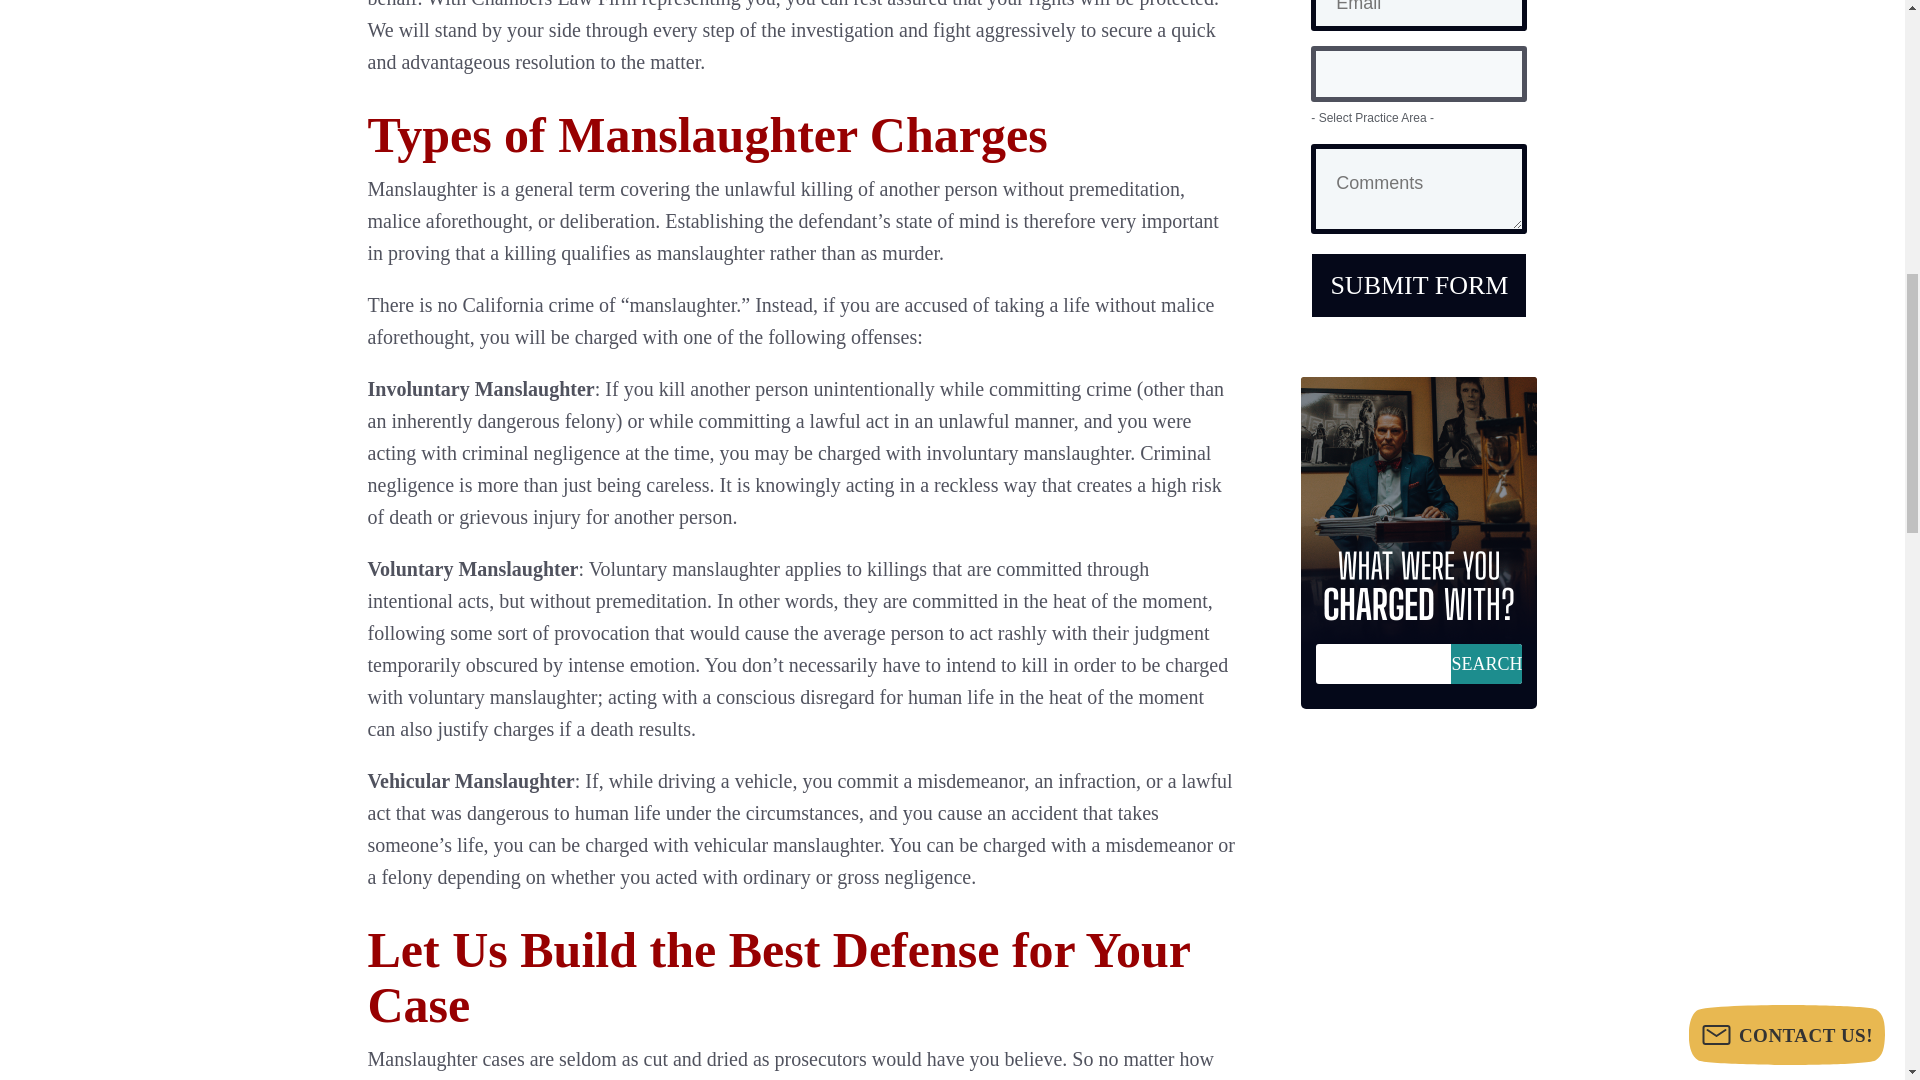 This screenshot has height=1080, width=1920. Describe the element at coordinates (1486, 663) in the screenshot. I see `Search` at that location.